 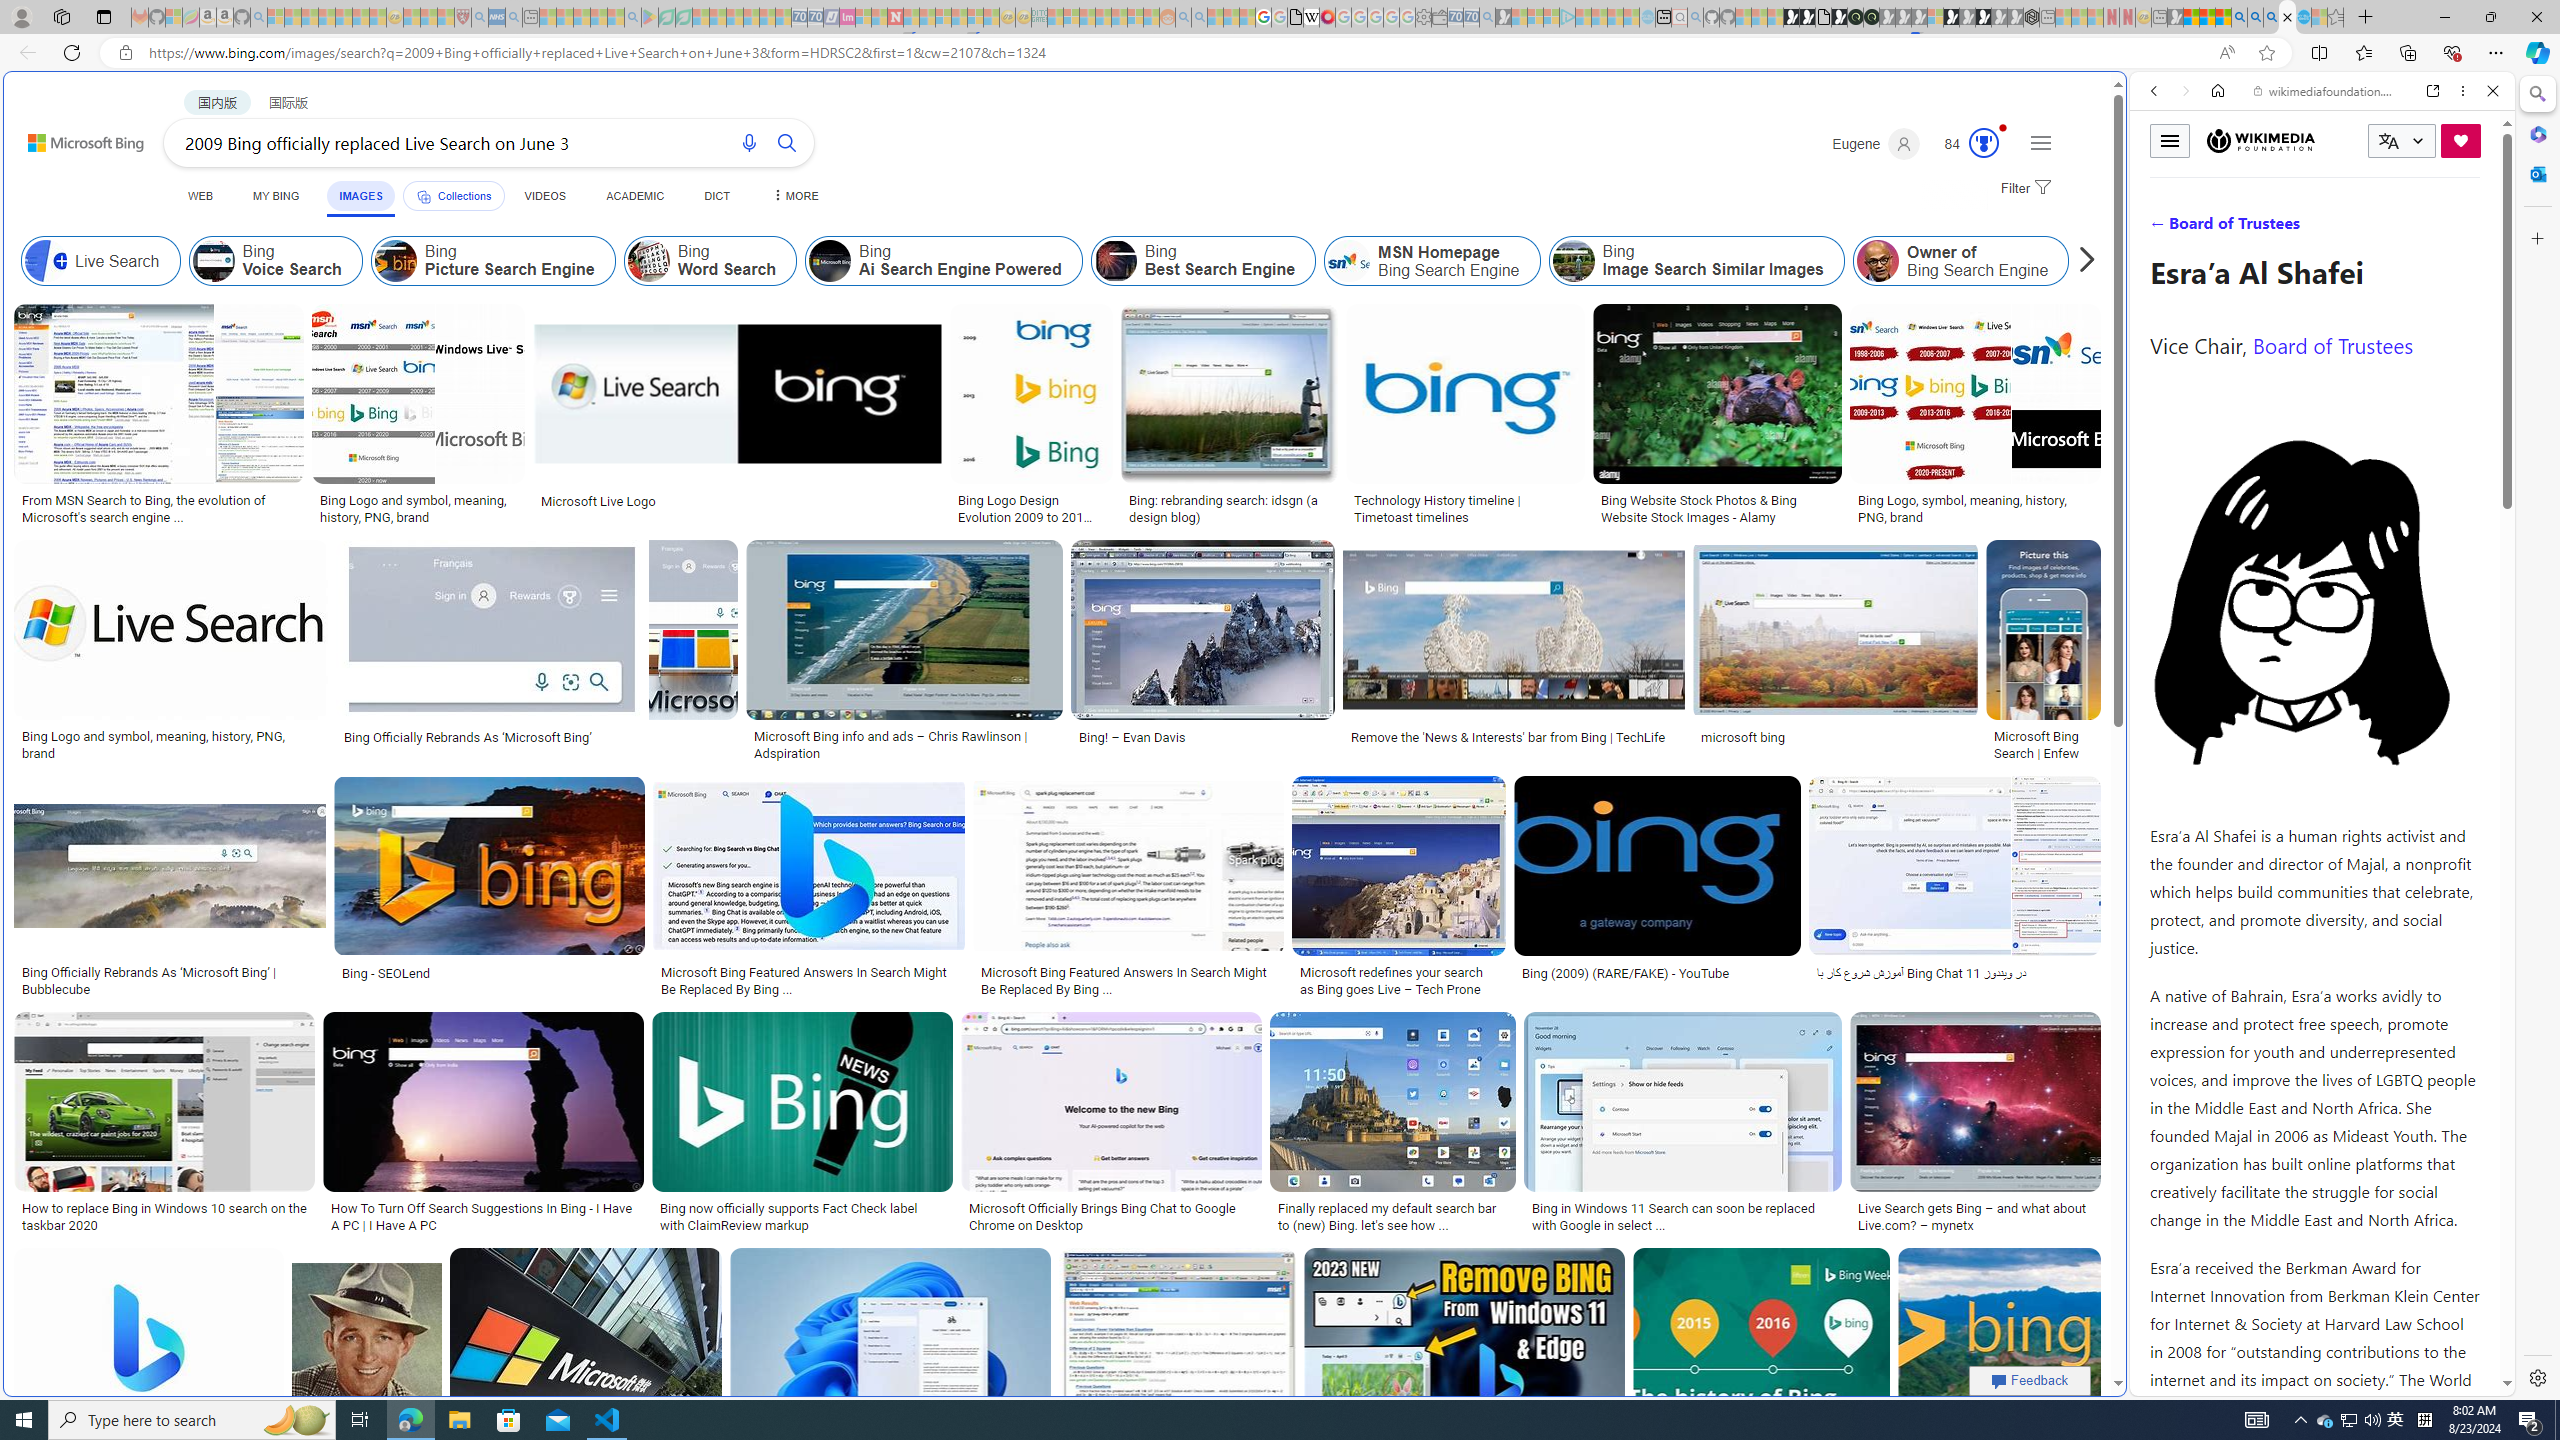 I want to click on Bing Picture Search Engine, so click(x=492, y=261).